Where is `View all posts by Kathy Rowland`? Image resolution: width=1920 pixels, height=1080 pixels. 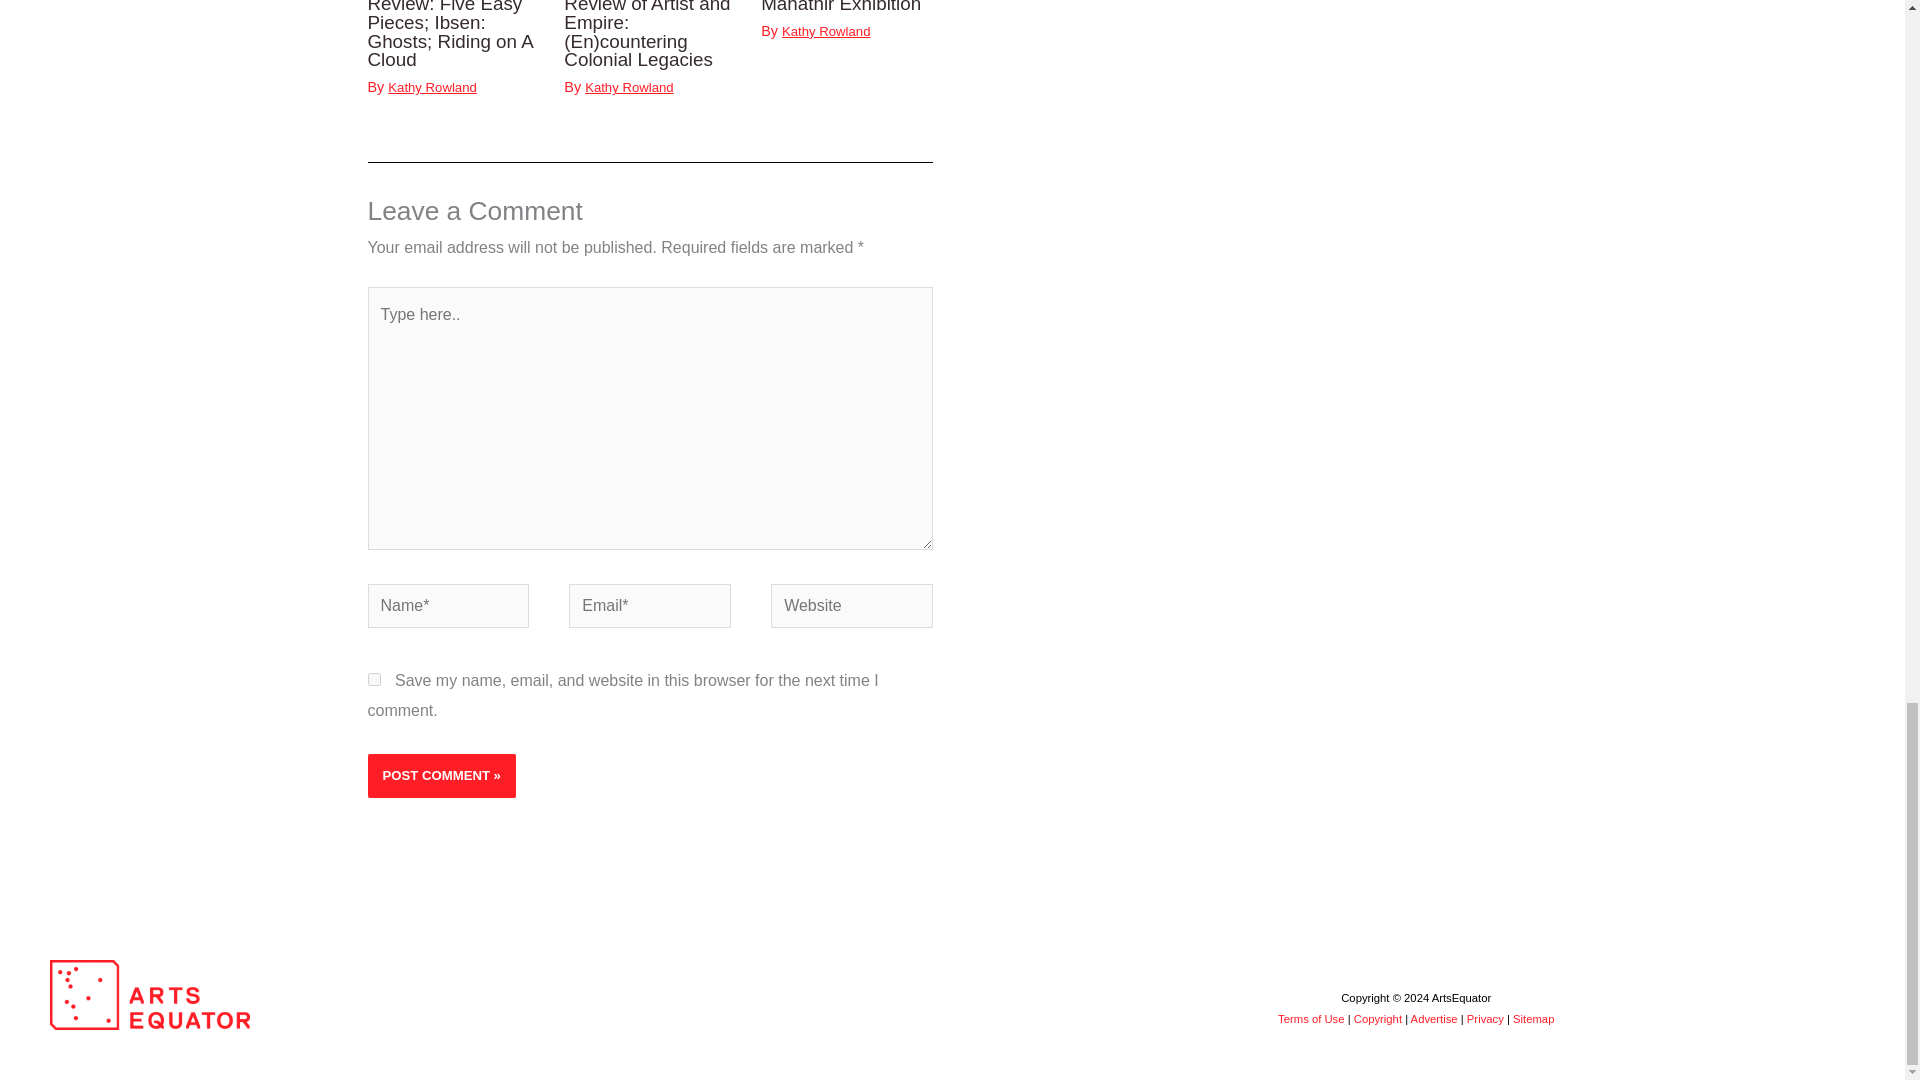
View all posts by Kathy Rowland is located at coordinates (826, 30).